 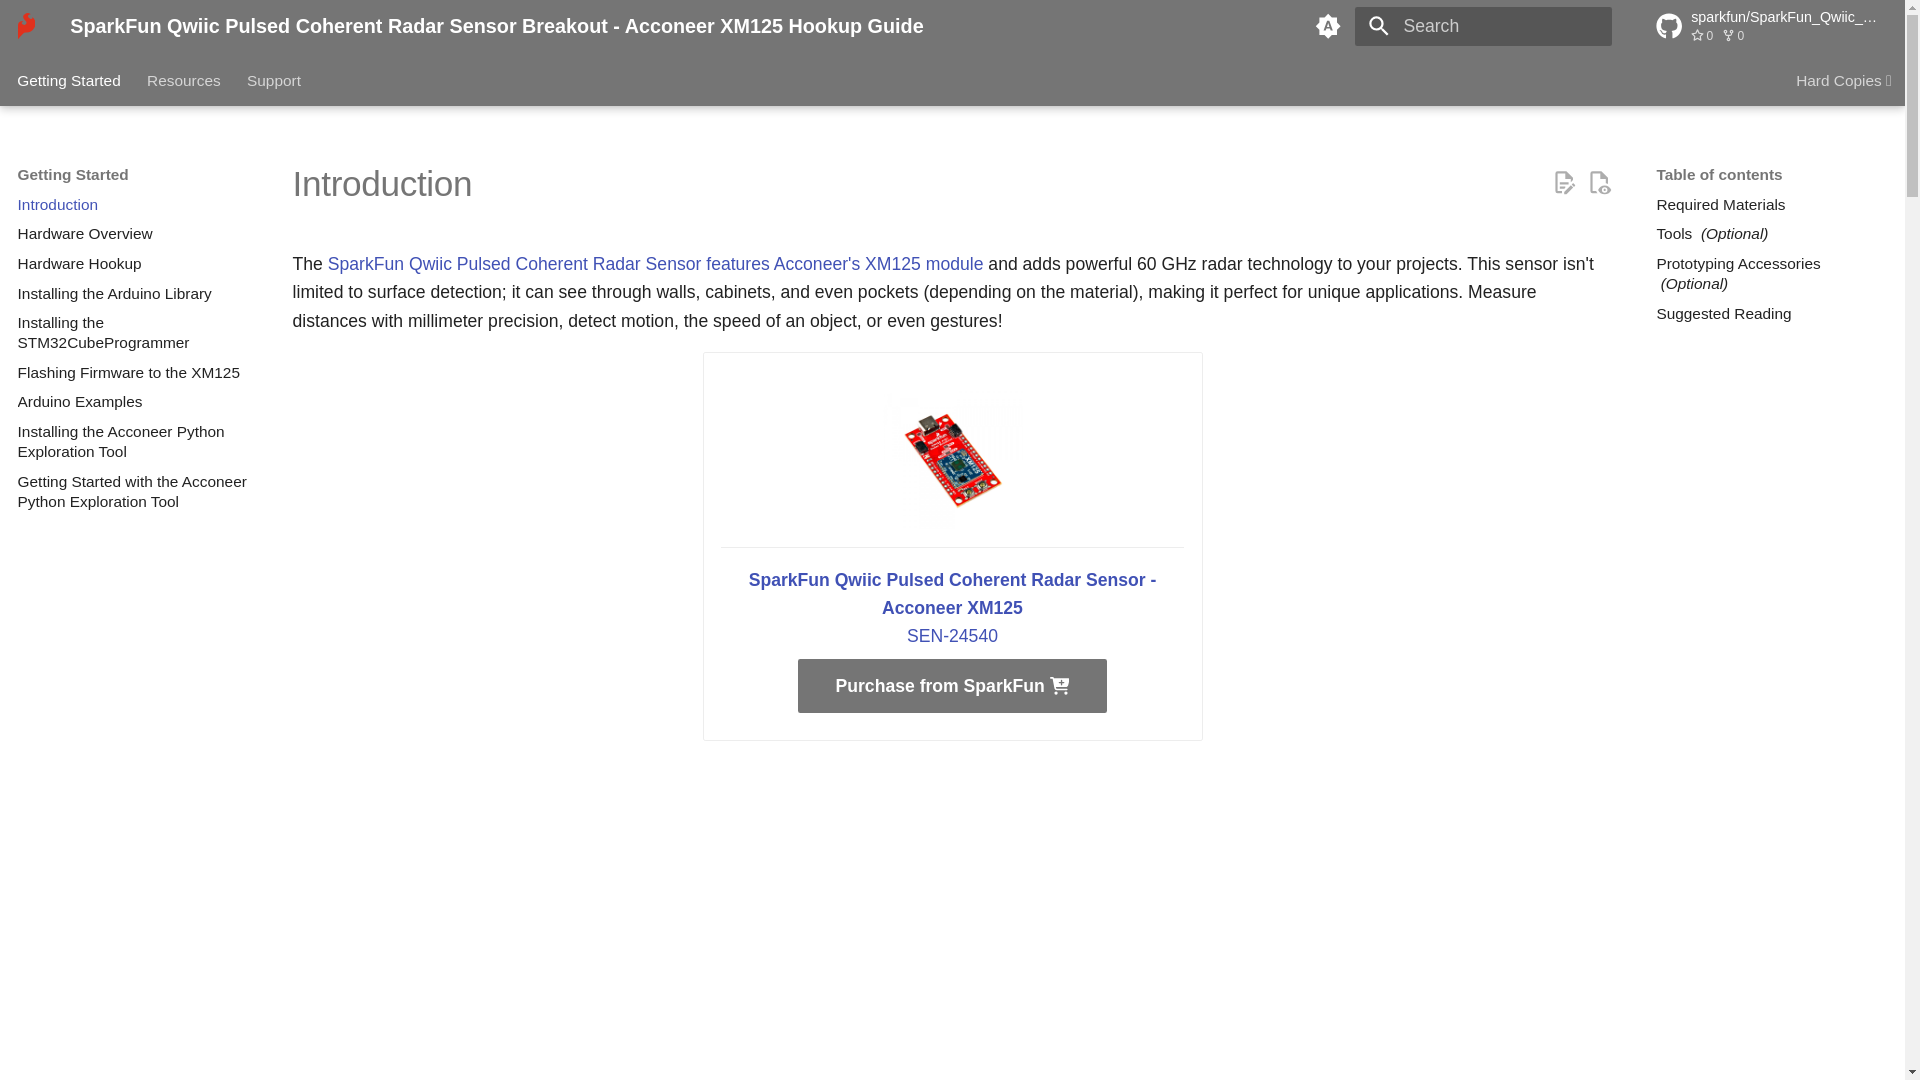 I want to click on Getting Started with the Acconeer Python Exploration Tool, so click(x=133, y=491).